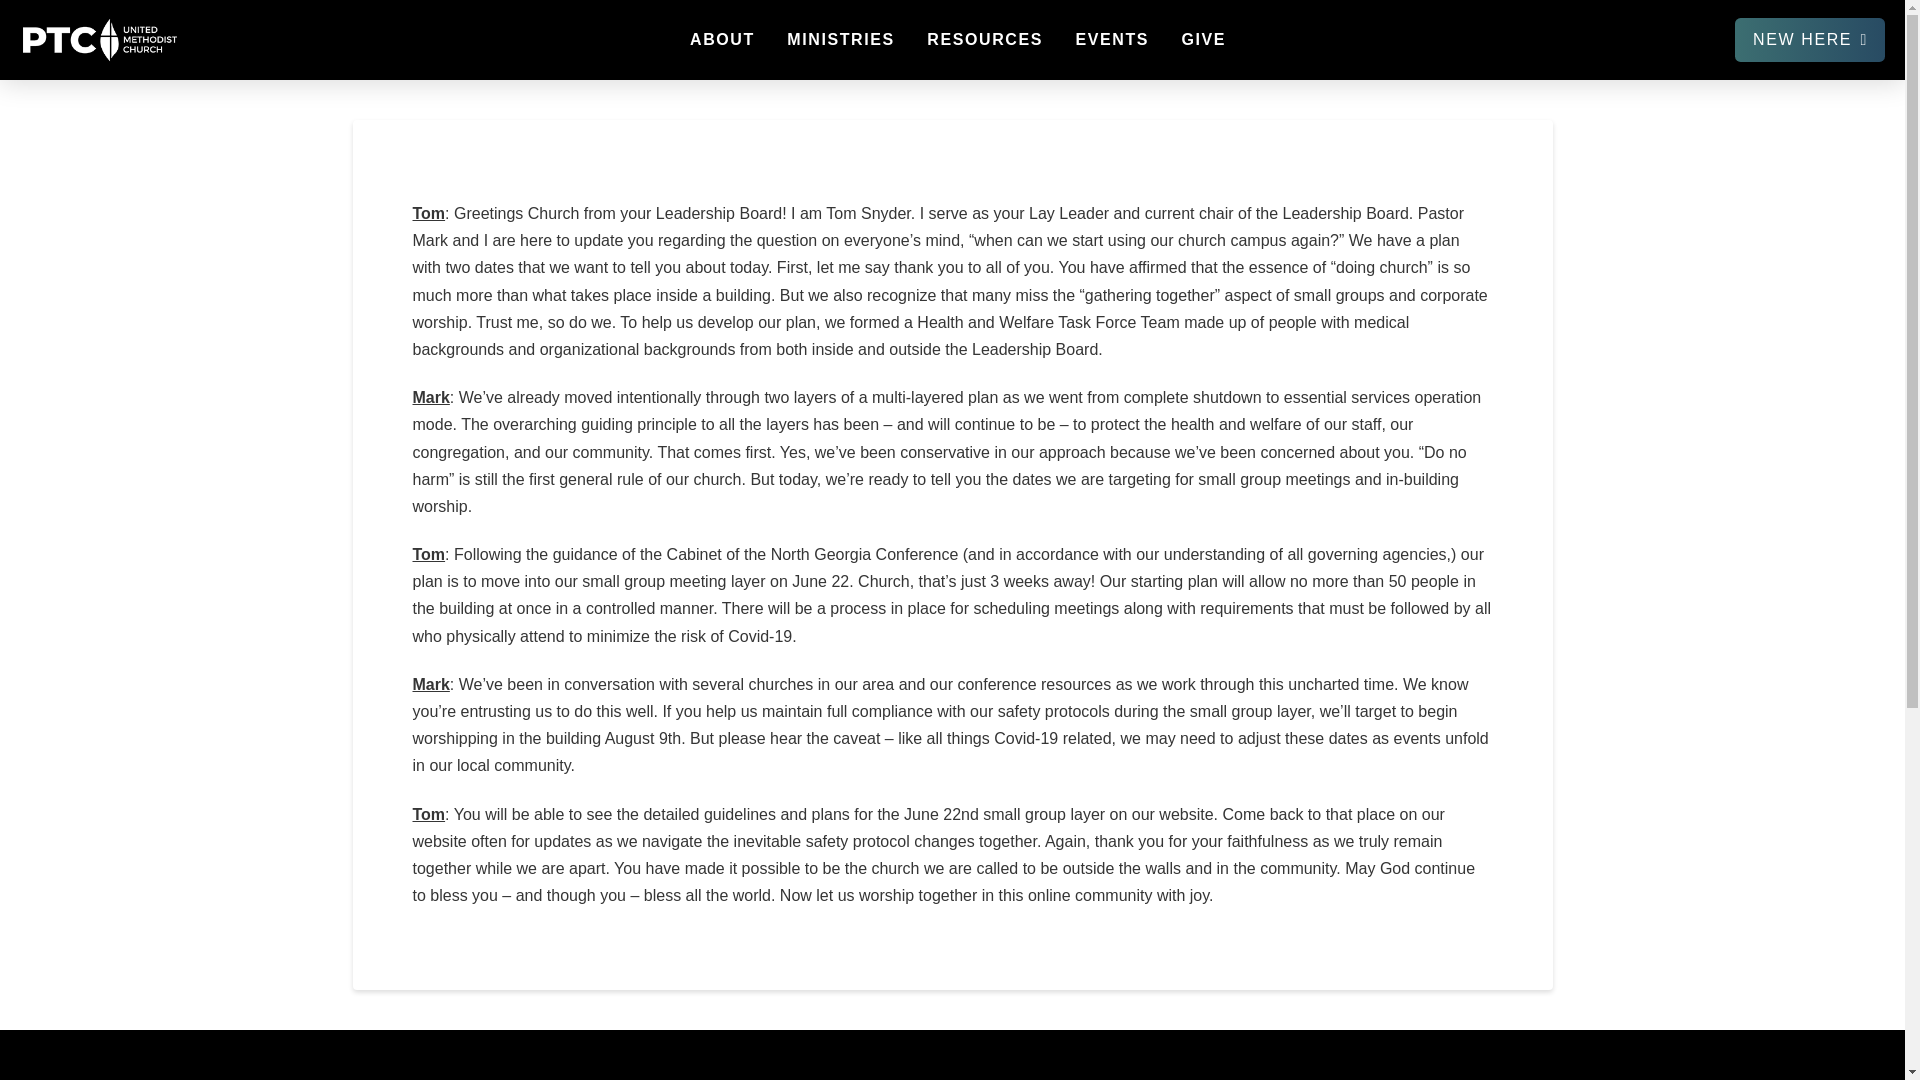  Describe the element at coordinates (1810, 40) in the screenshot. I see `NEW HERE` at that location.